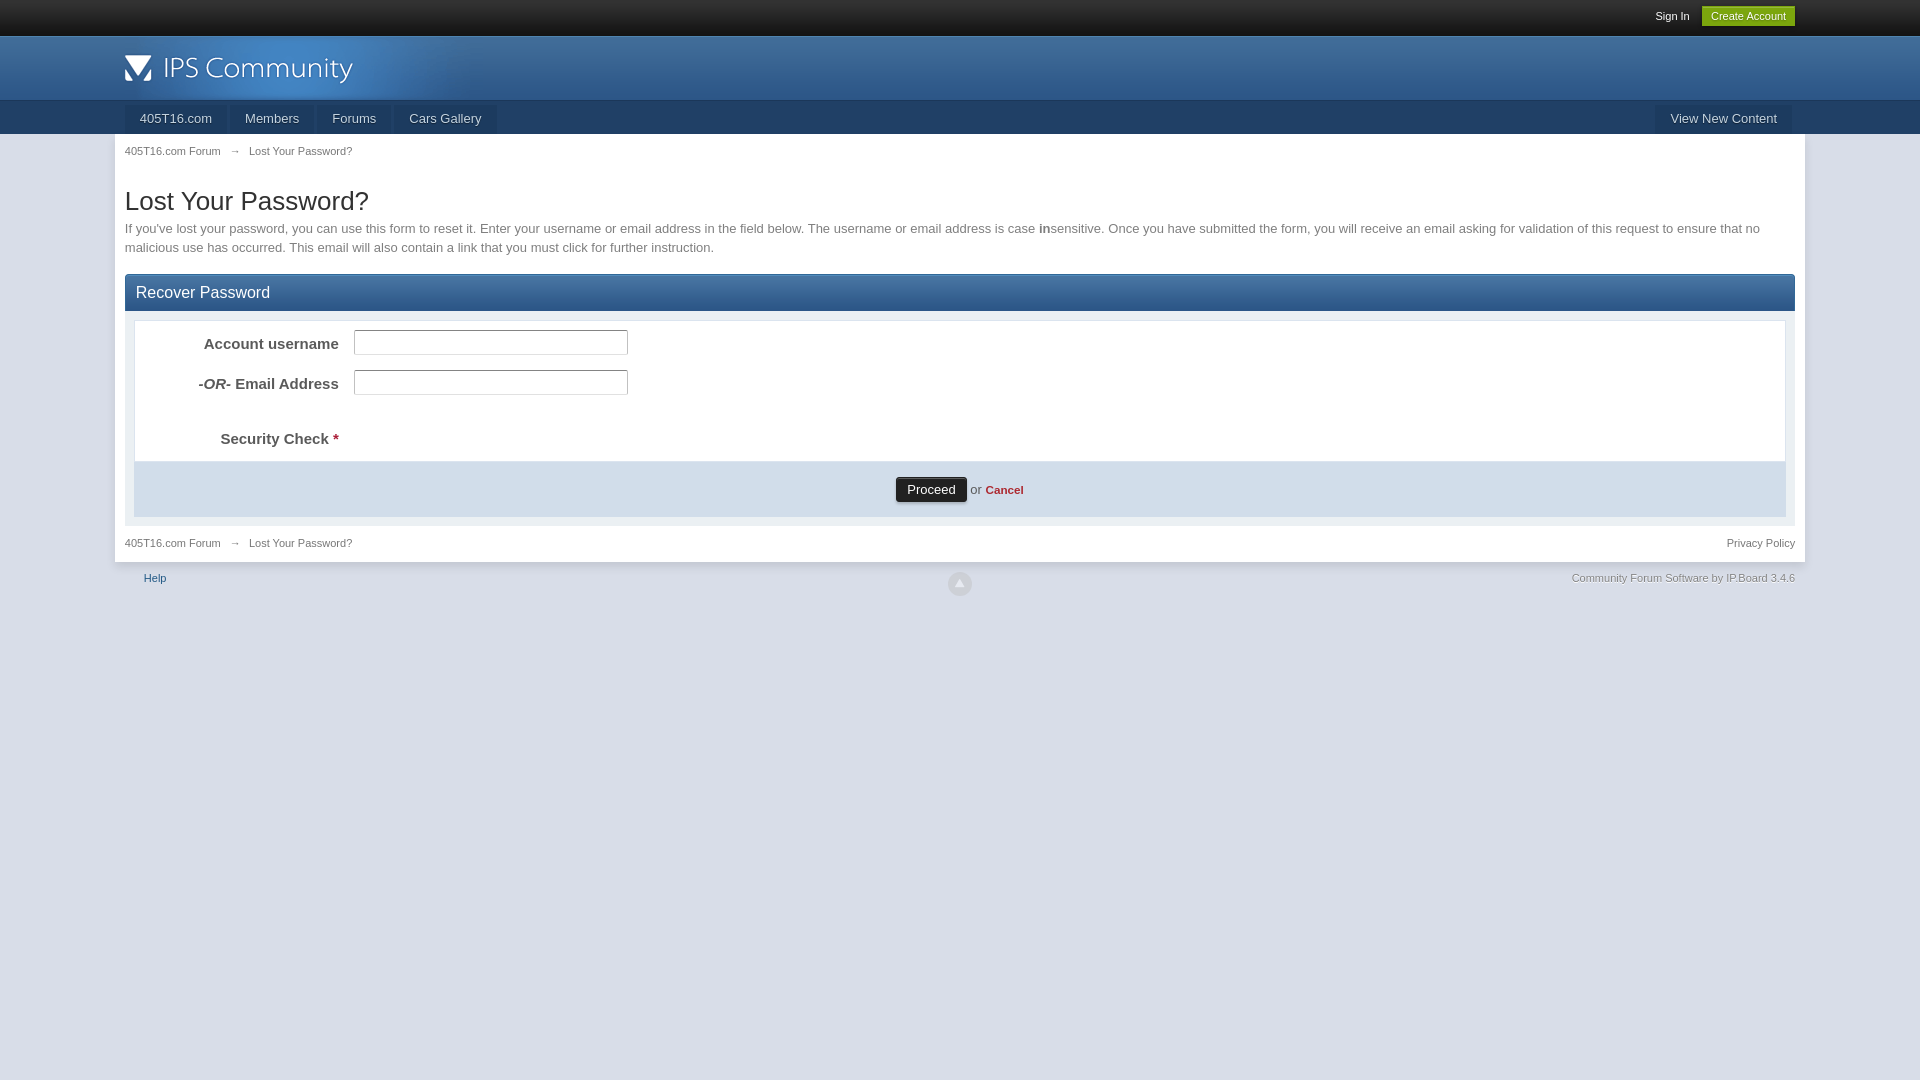 This screenshot has width=1920, height=1080. What do you see at coordinates (445, 120) in the screenshot?
I see `Cars Gallery` at bounding box center [445, 120].